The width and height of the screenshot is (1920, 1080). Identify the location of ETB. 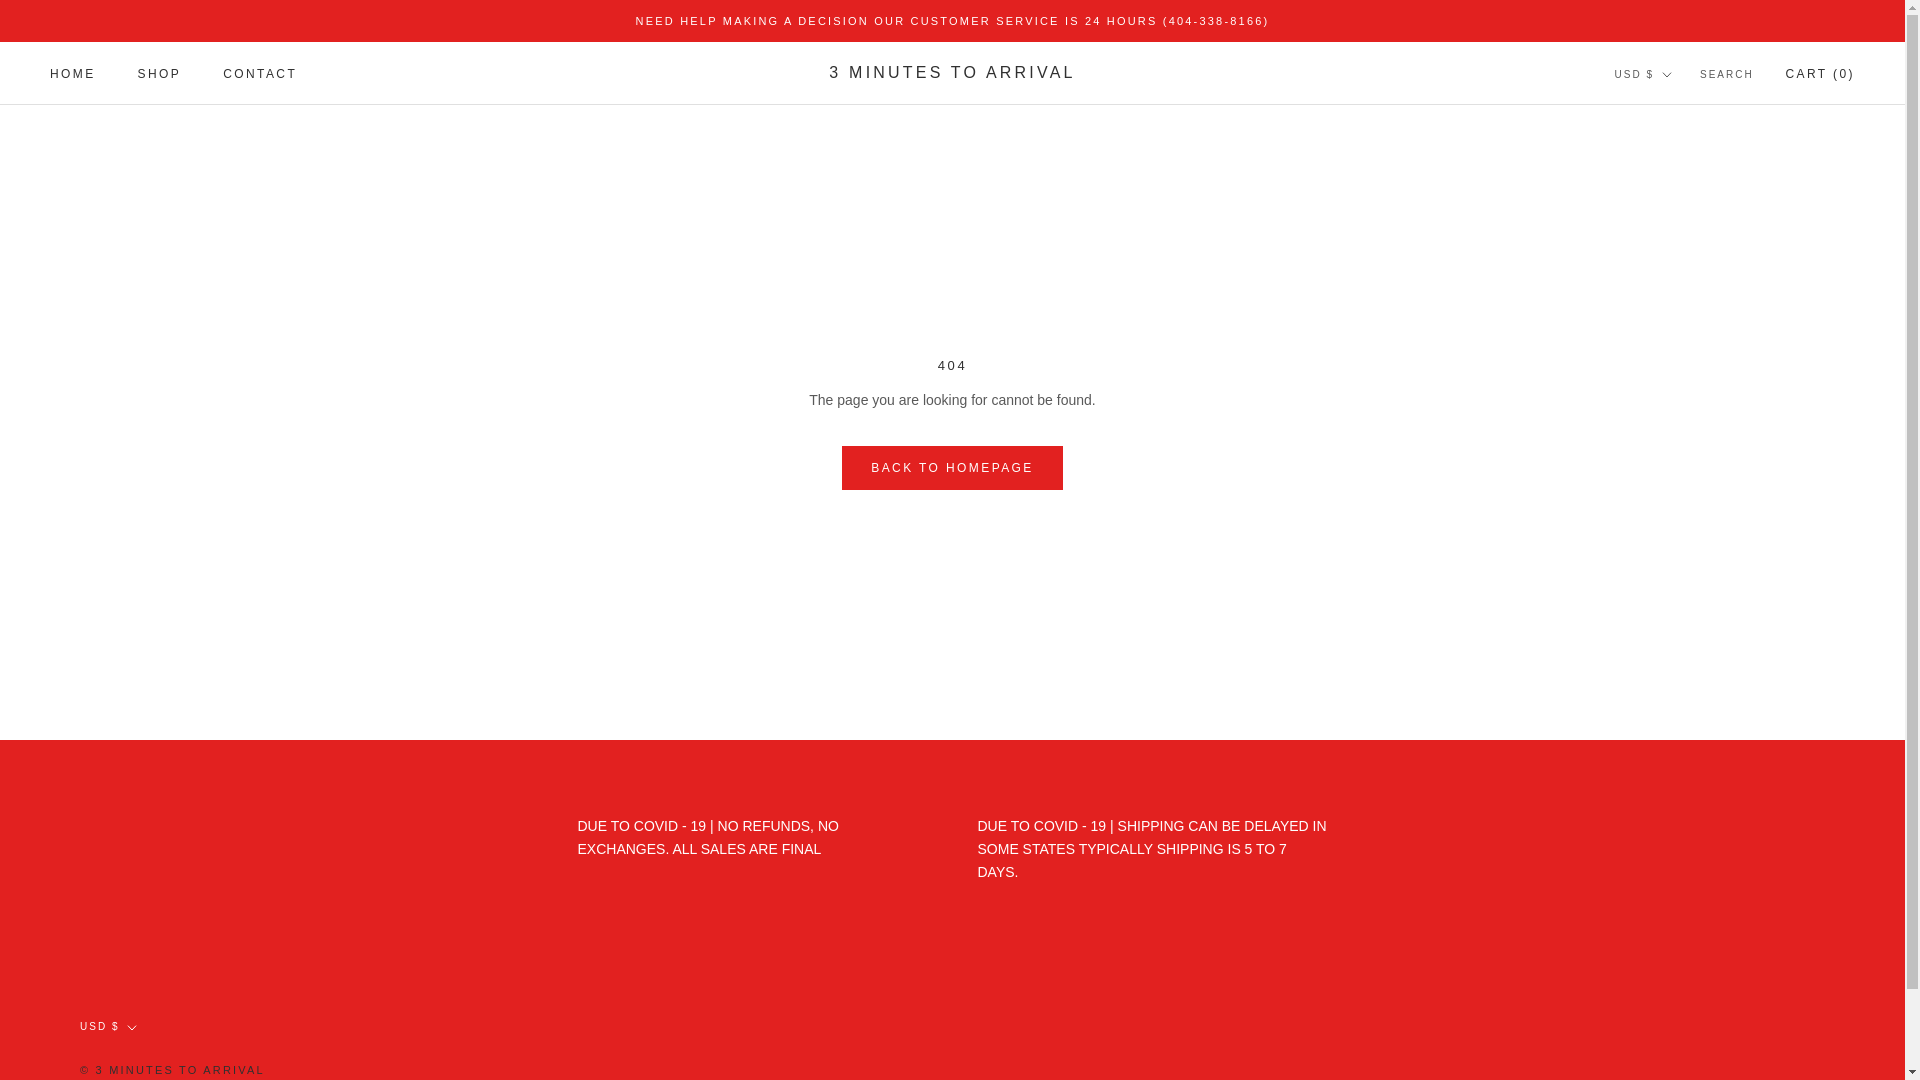
(1678, 912).